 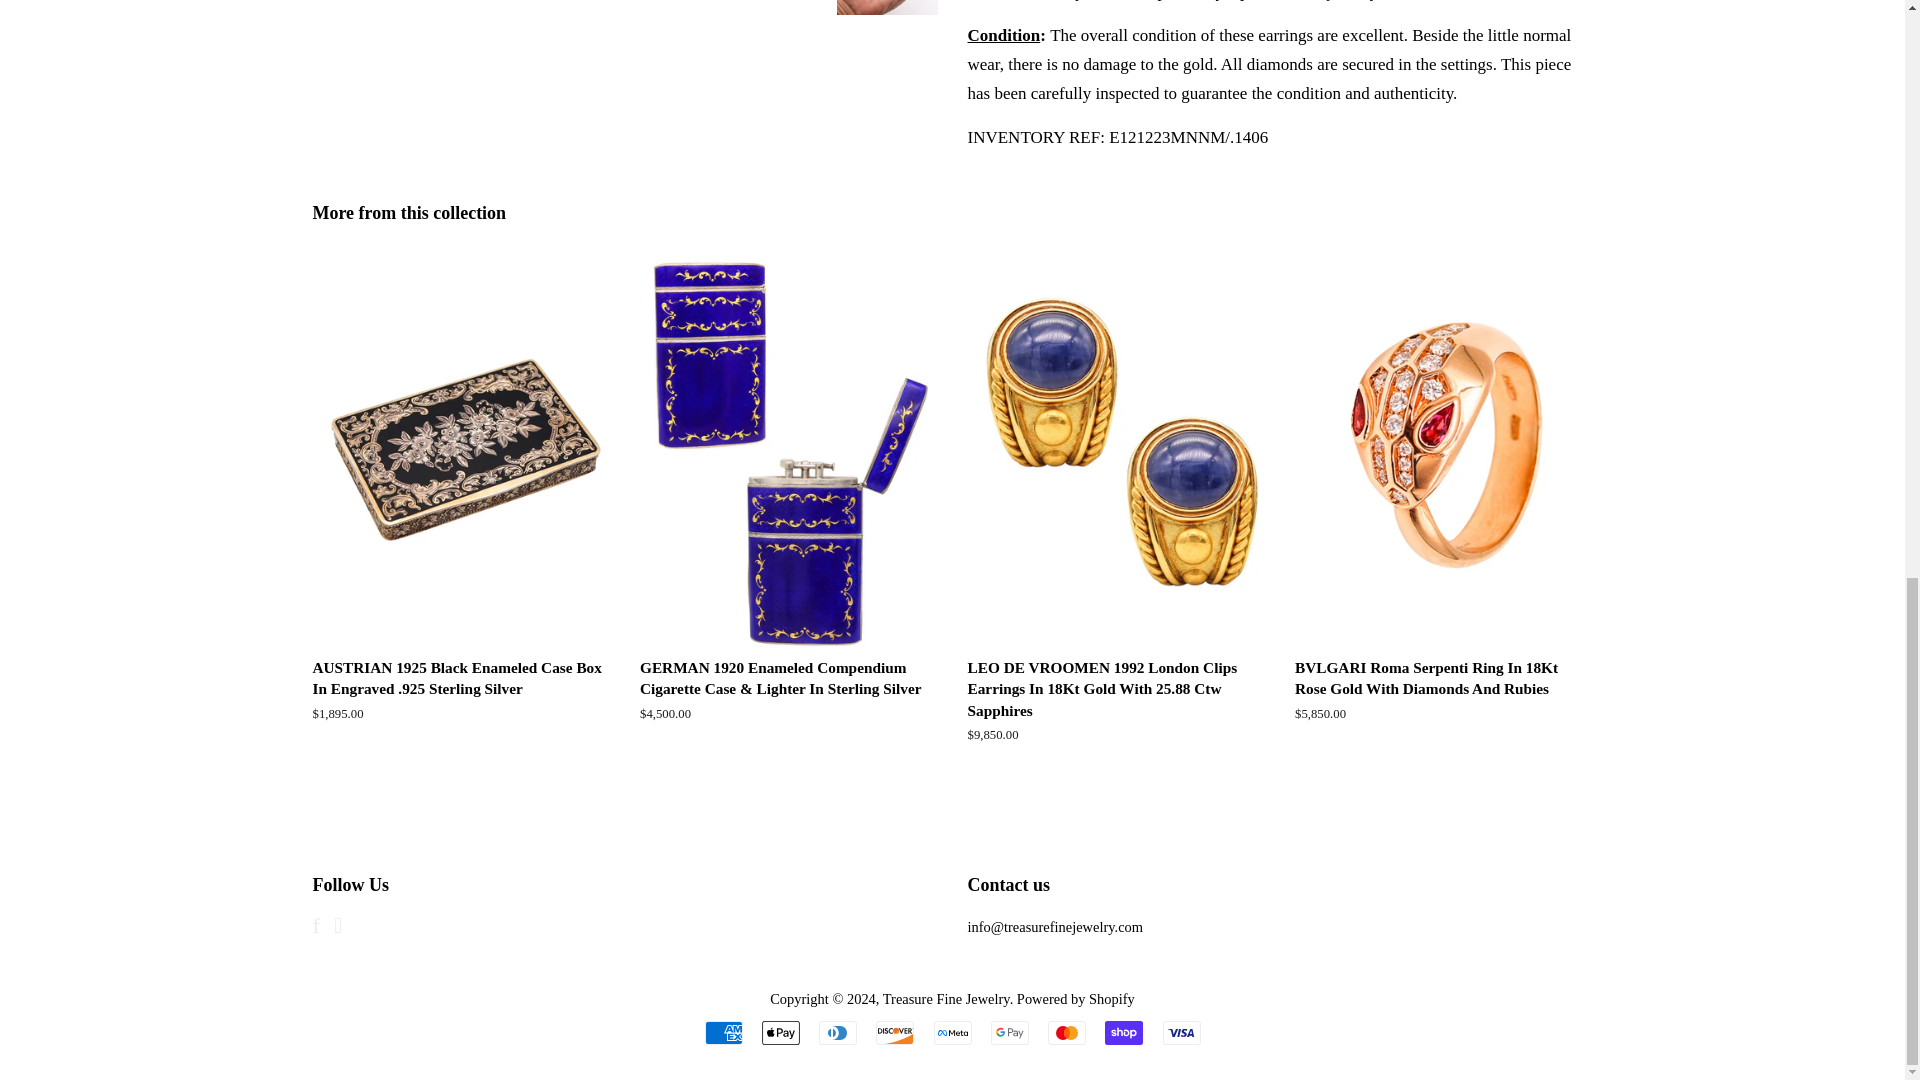 I want to click on Treasure Fine Jewelry, so click(x=946, y=998).